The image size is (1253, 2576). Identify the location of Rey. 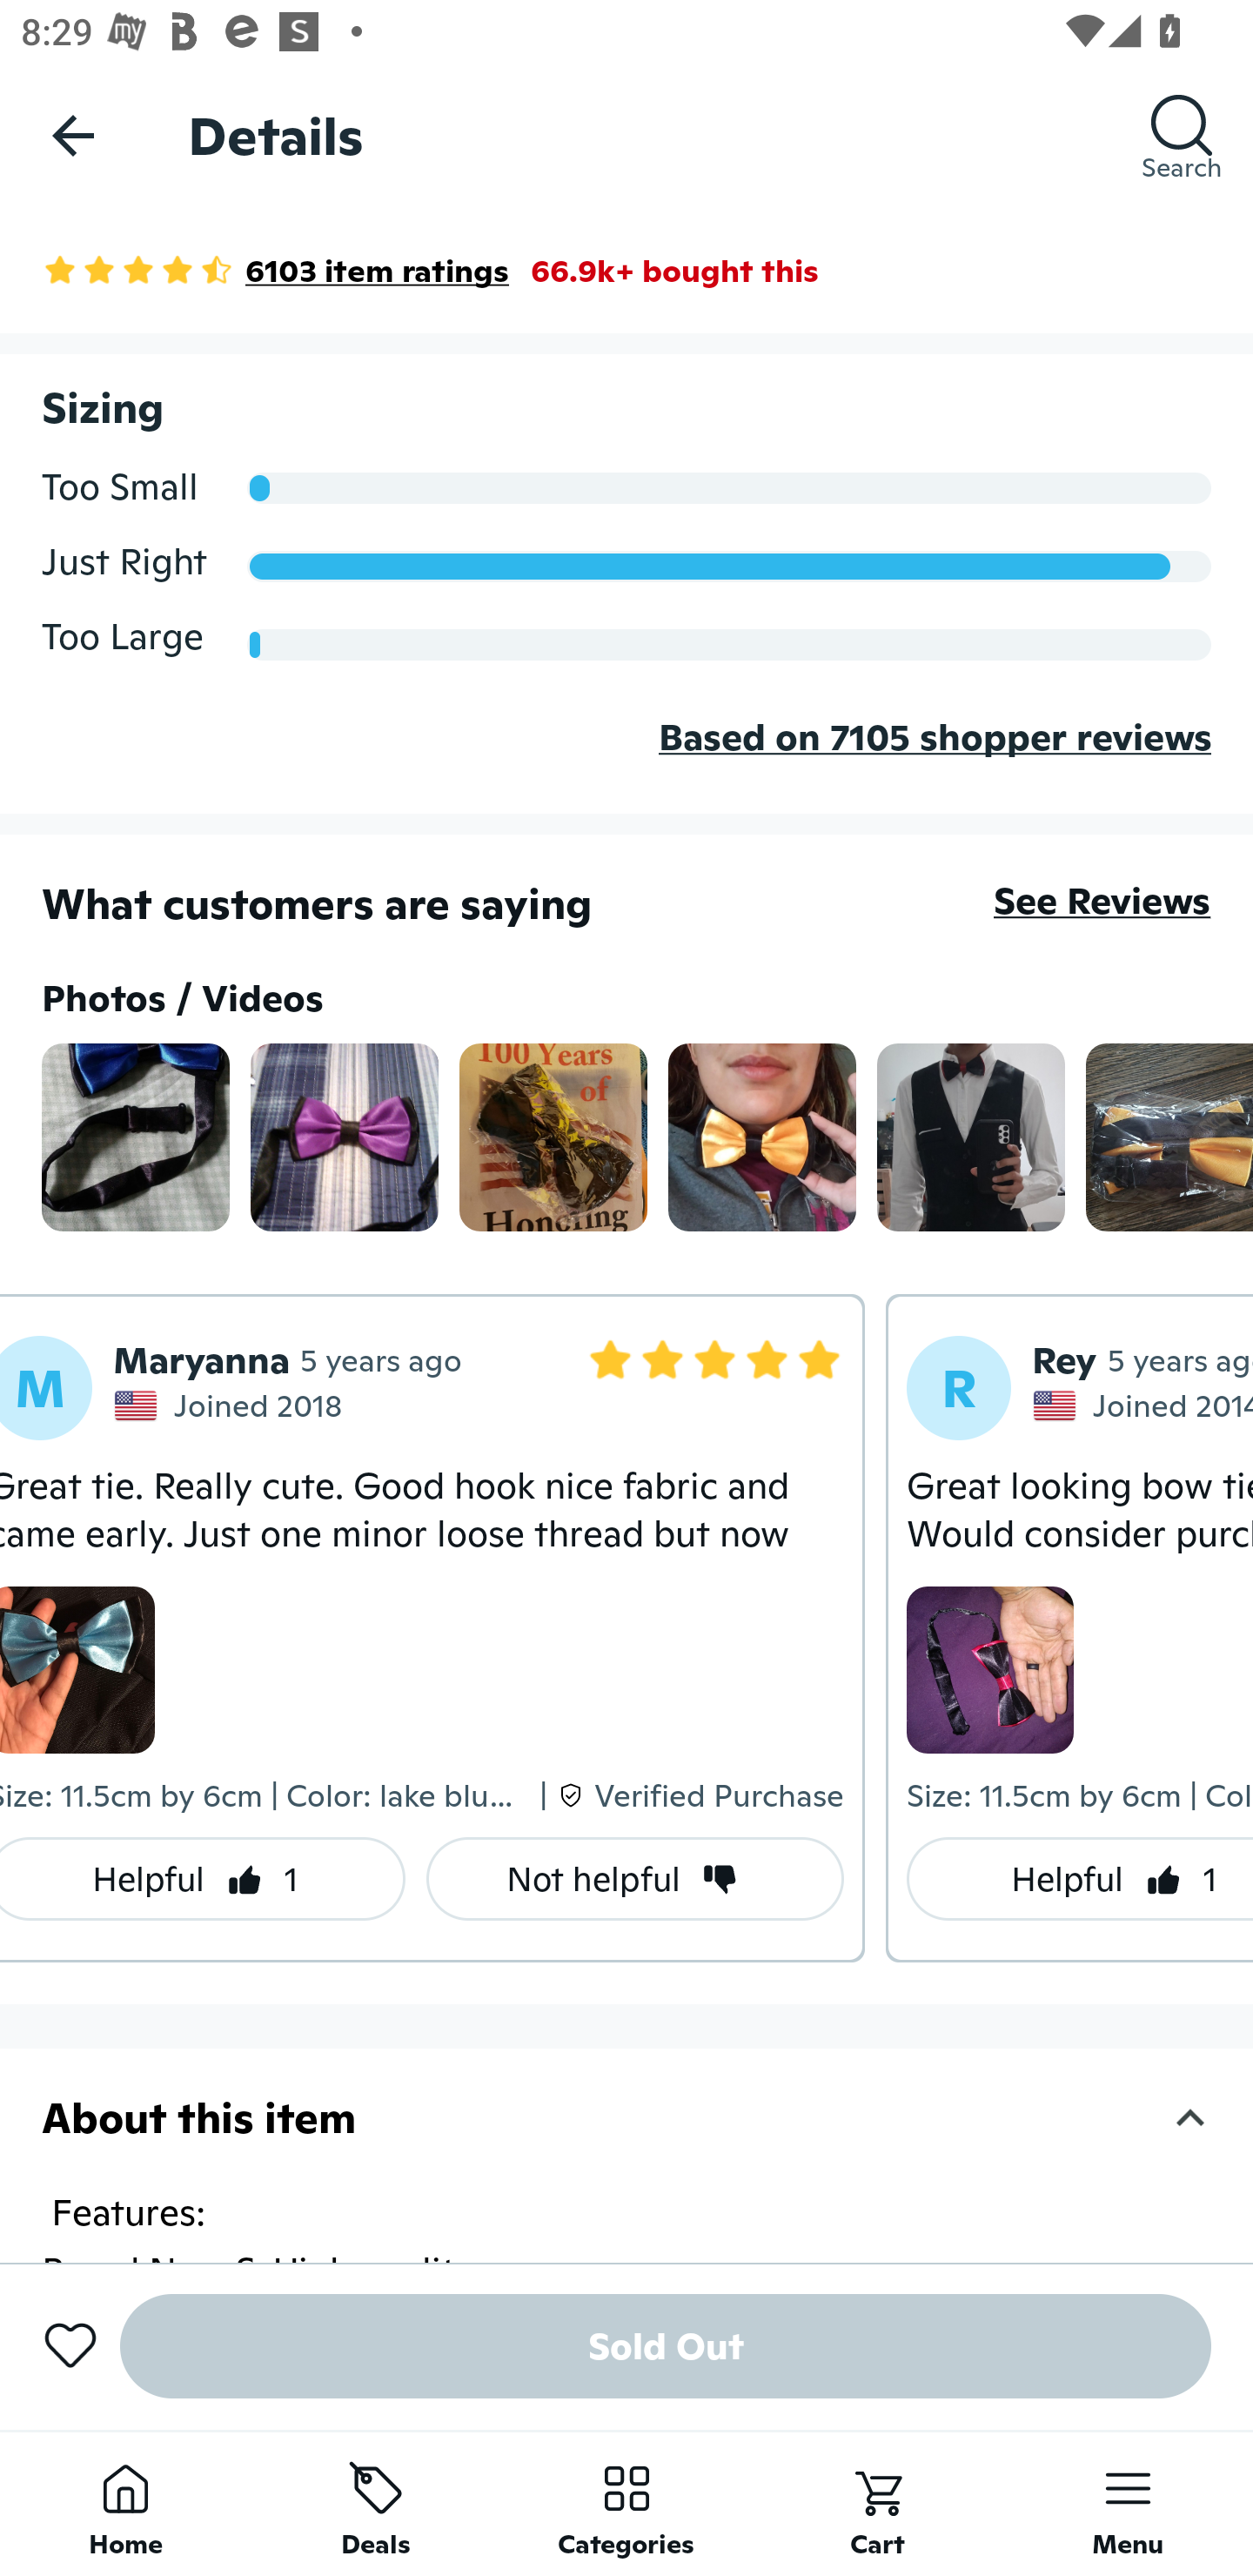
(1065, 1361).